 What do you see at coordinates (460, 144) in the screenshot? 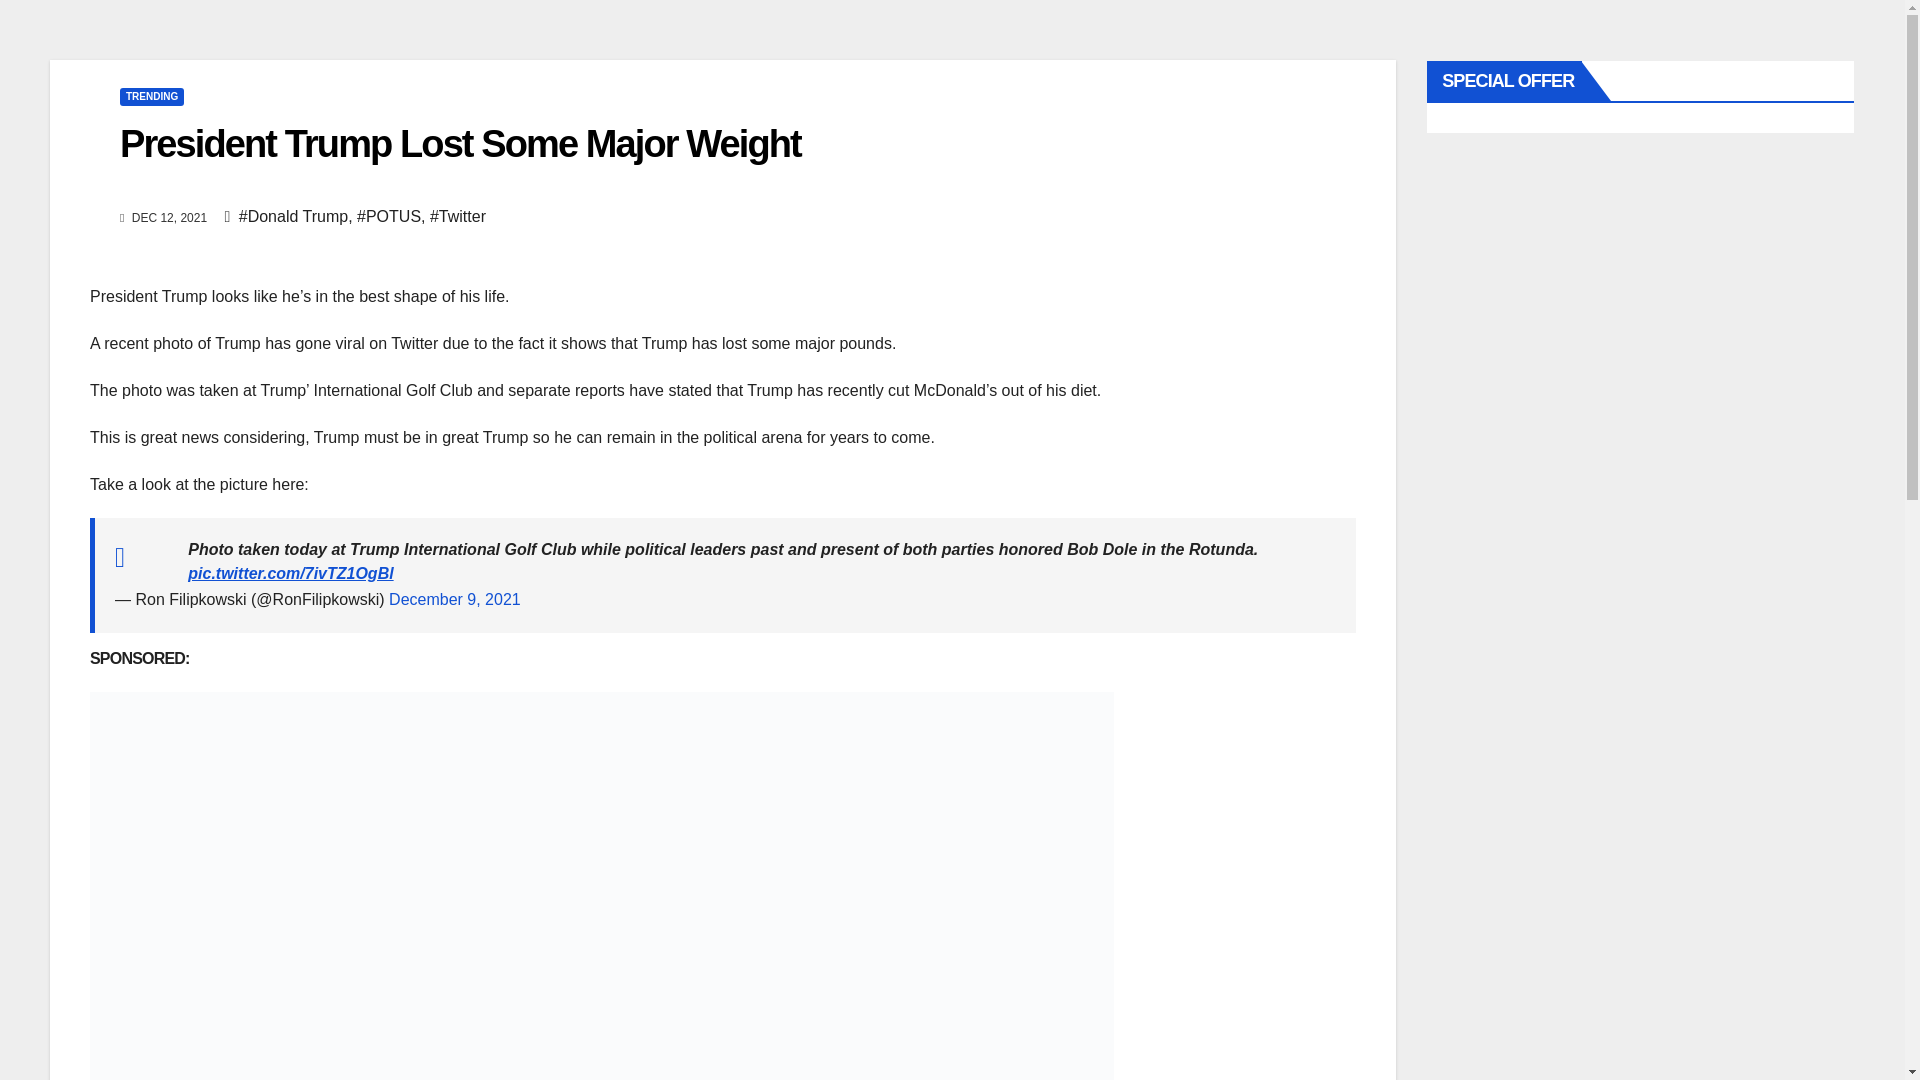
I see `Permalink to: President Trump Lost Some Major Weight` at bounding box center [460, 144].